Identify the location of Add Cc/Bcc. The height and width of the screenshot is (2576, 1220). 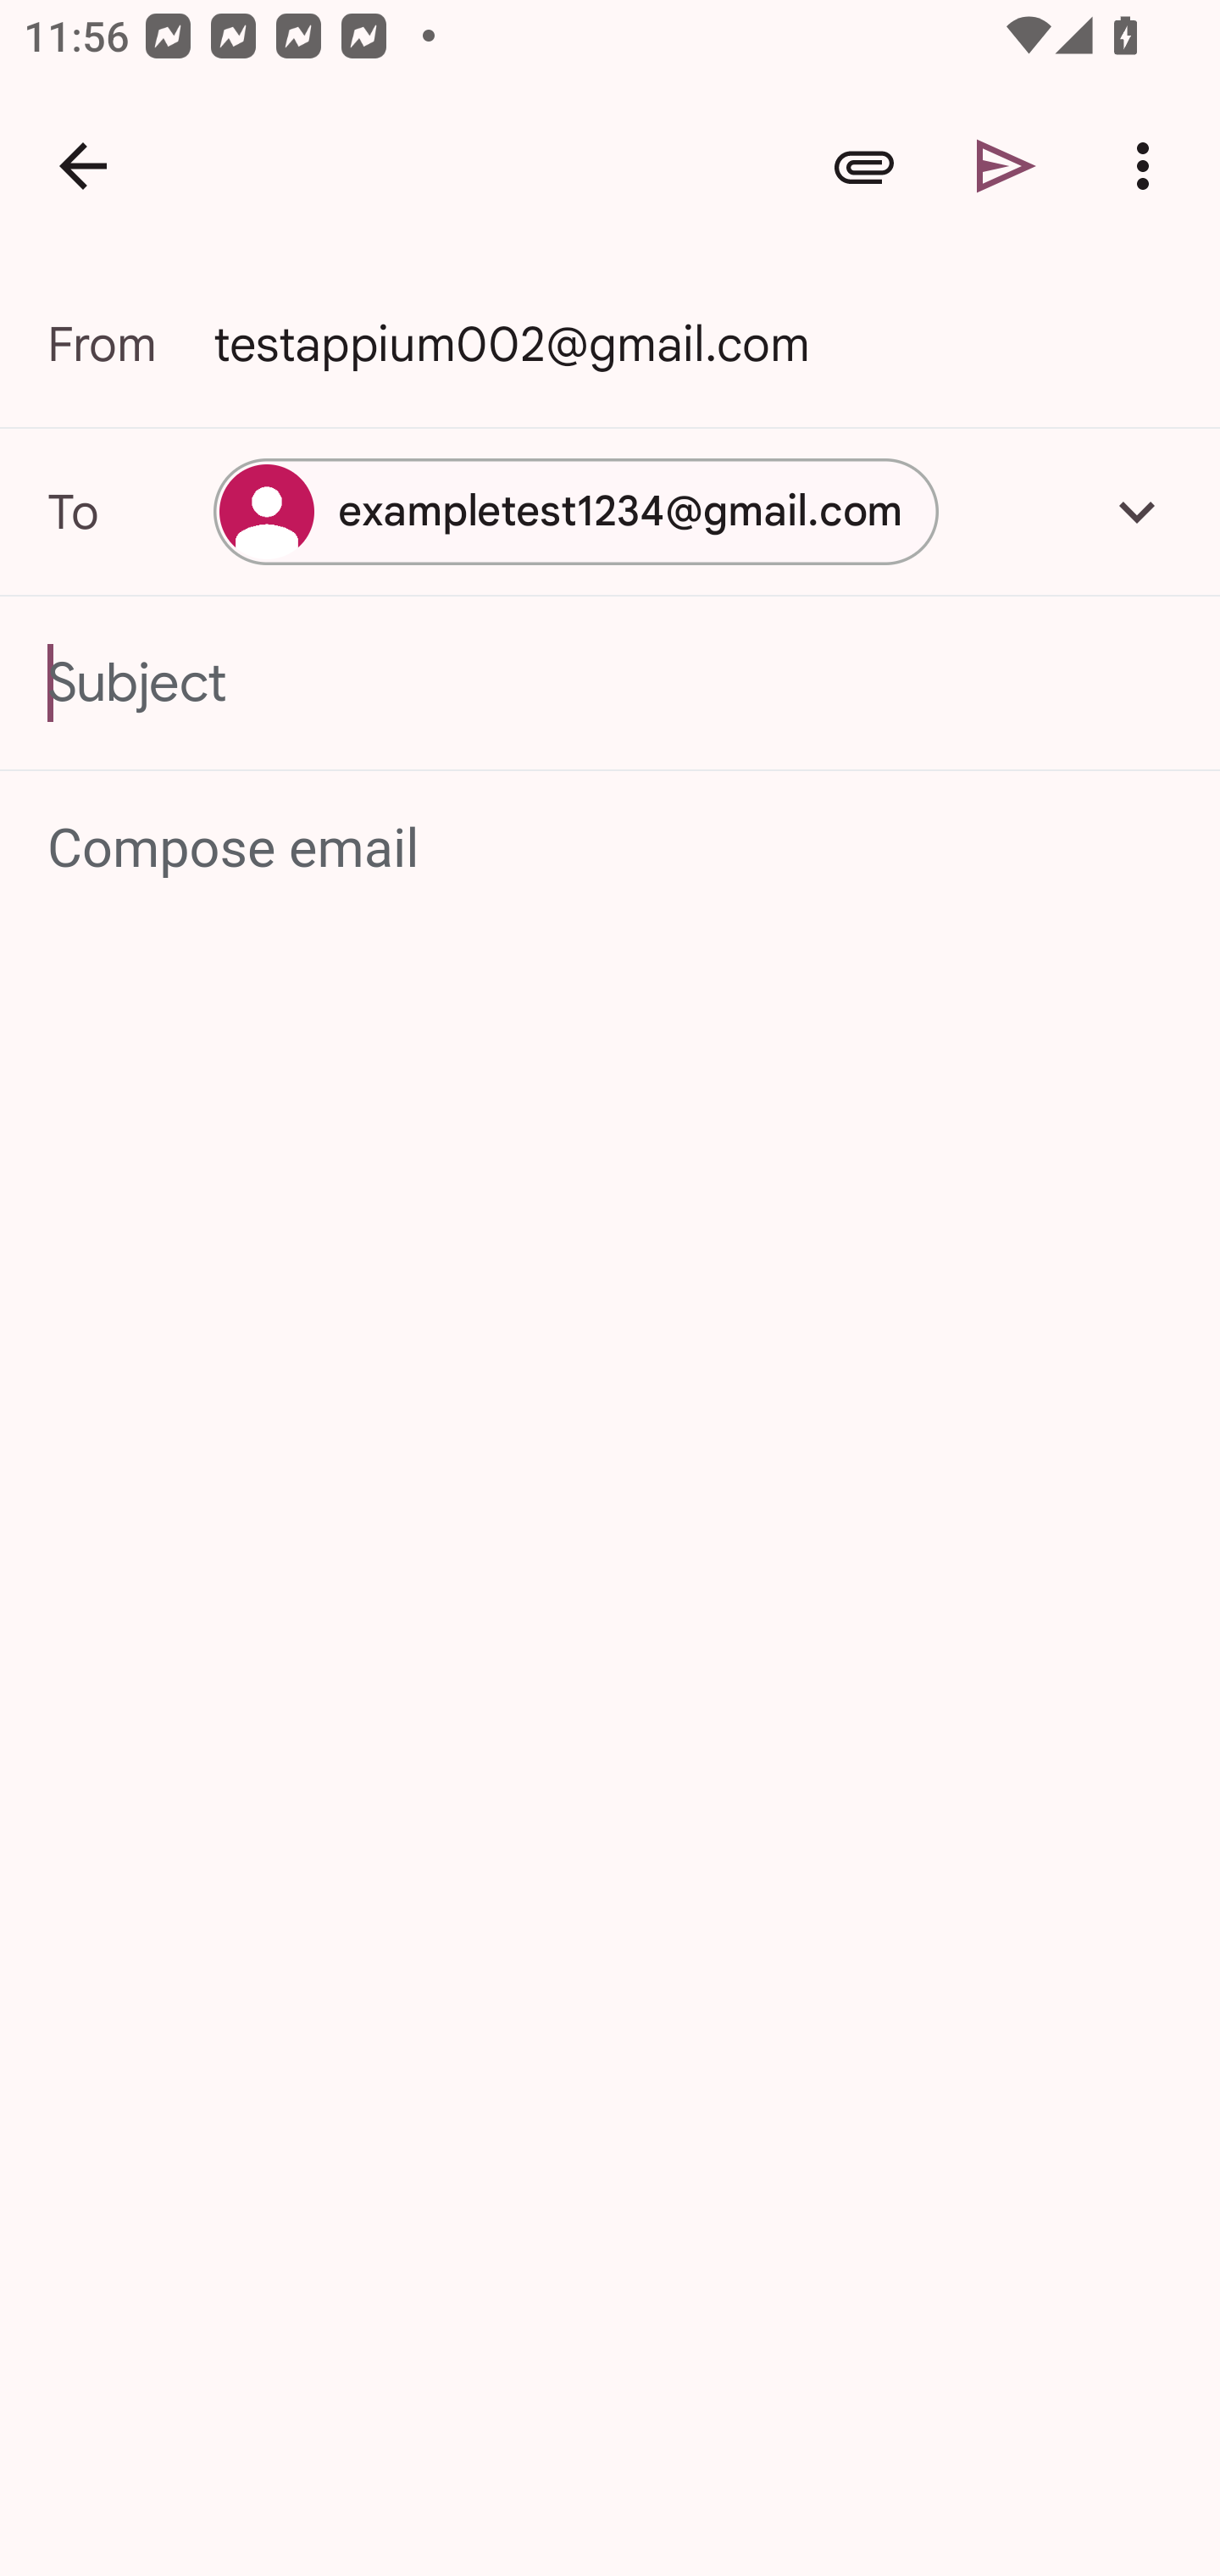
(1137, 511).